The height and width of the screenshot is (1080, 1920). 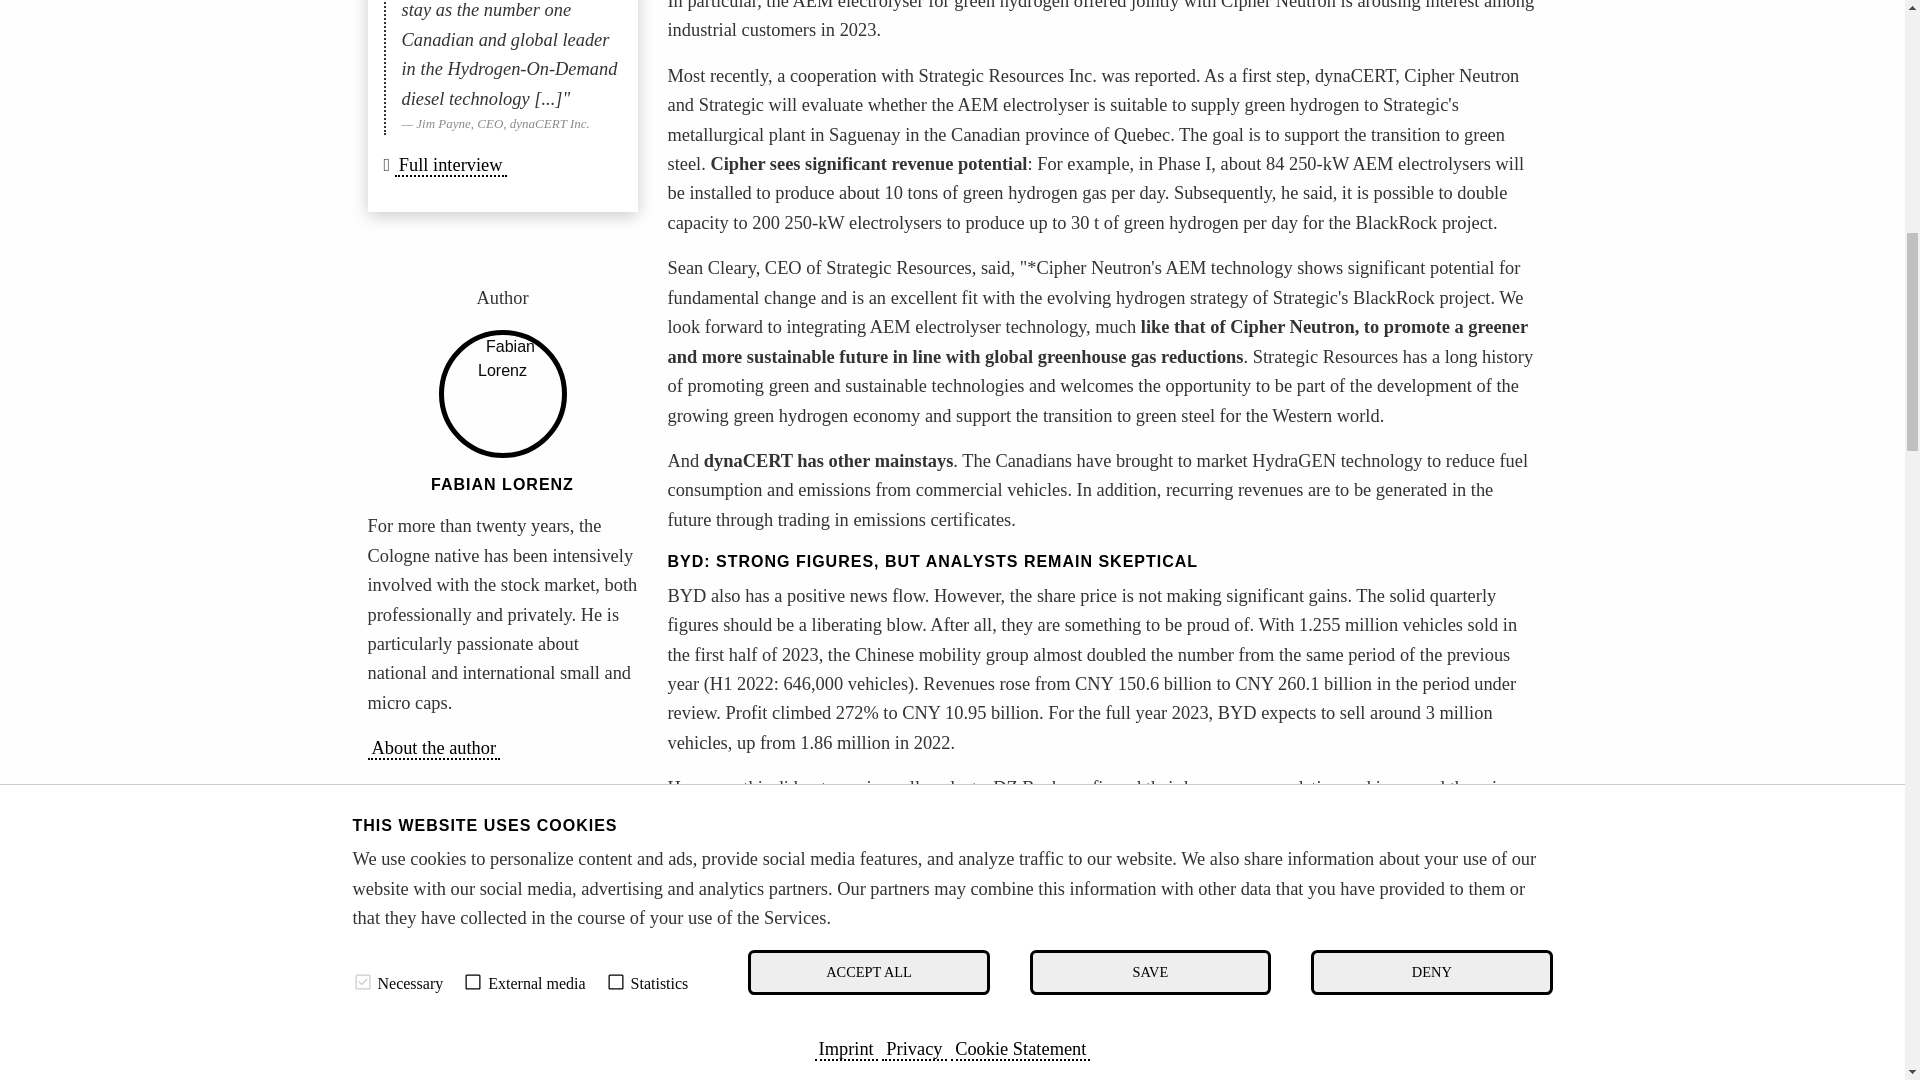 I want to click on TUNGSTEN, so click(x=508, y=844).